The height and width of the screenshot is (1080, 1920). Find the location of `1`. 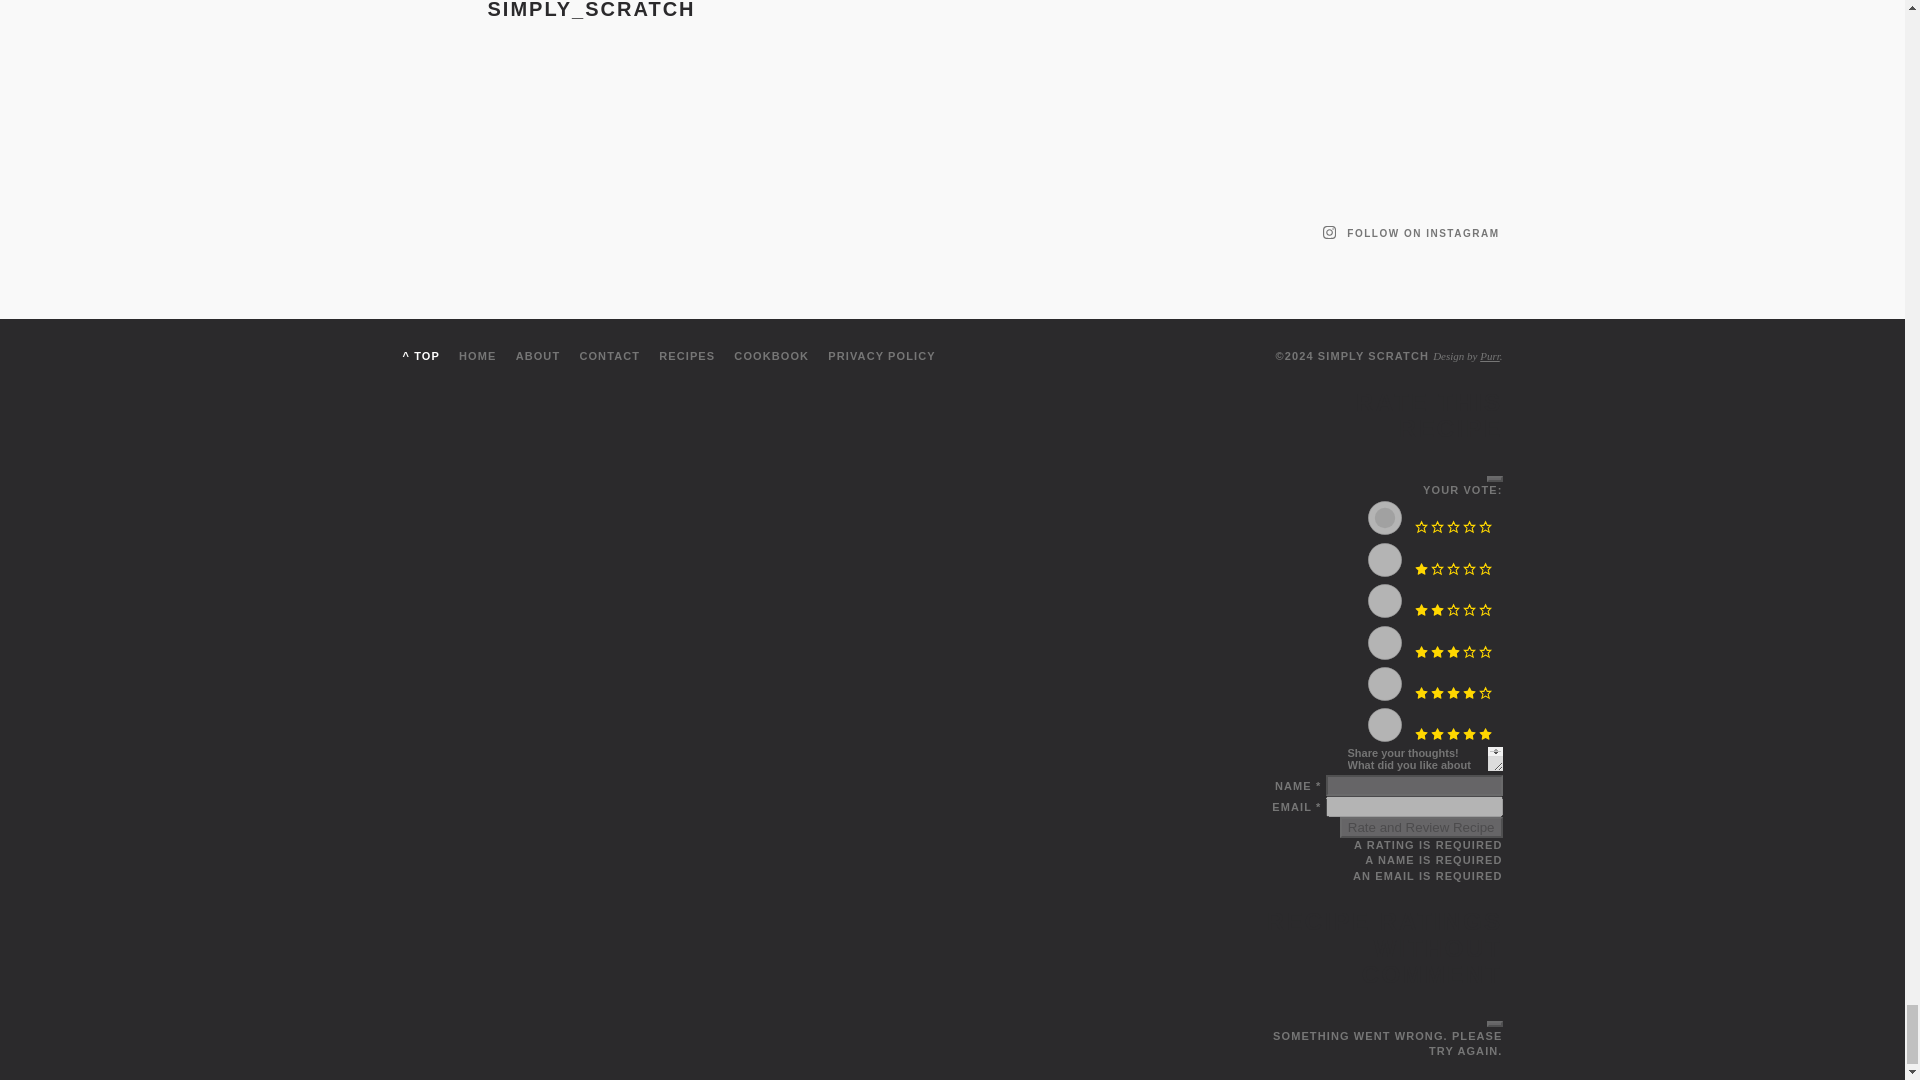

1 is located at coordinates (1384, 560).